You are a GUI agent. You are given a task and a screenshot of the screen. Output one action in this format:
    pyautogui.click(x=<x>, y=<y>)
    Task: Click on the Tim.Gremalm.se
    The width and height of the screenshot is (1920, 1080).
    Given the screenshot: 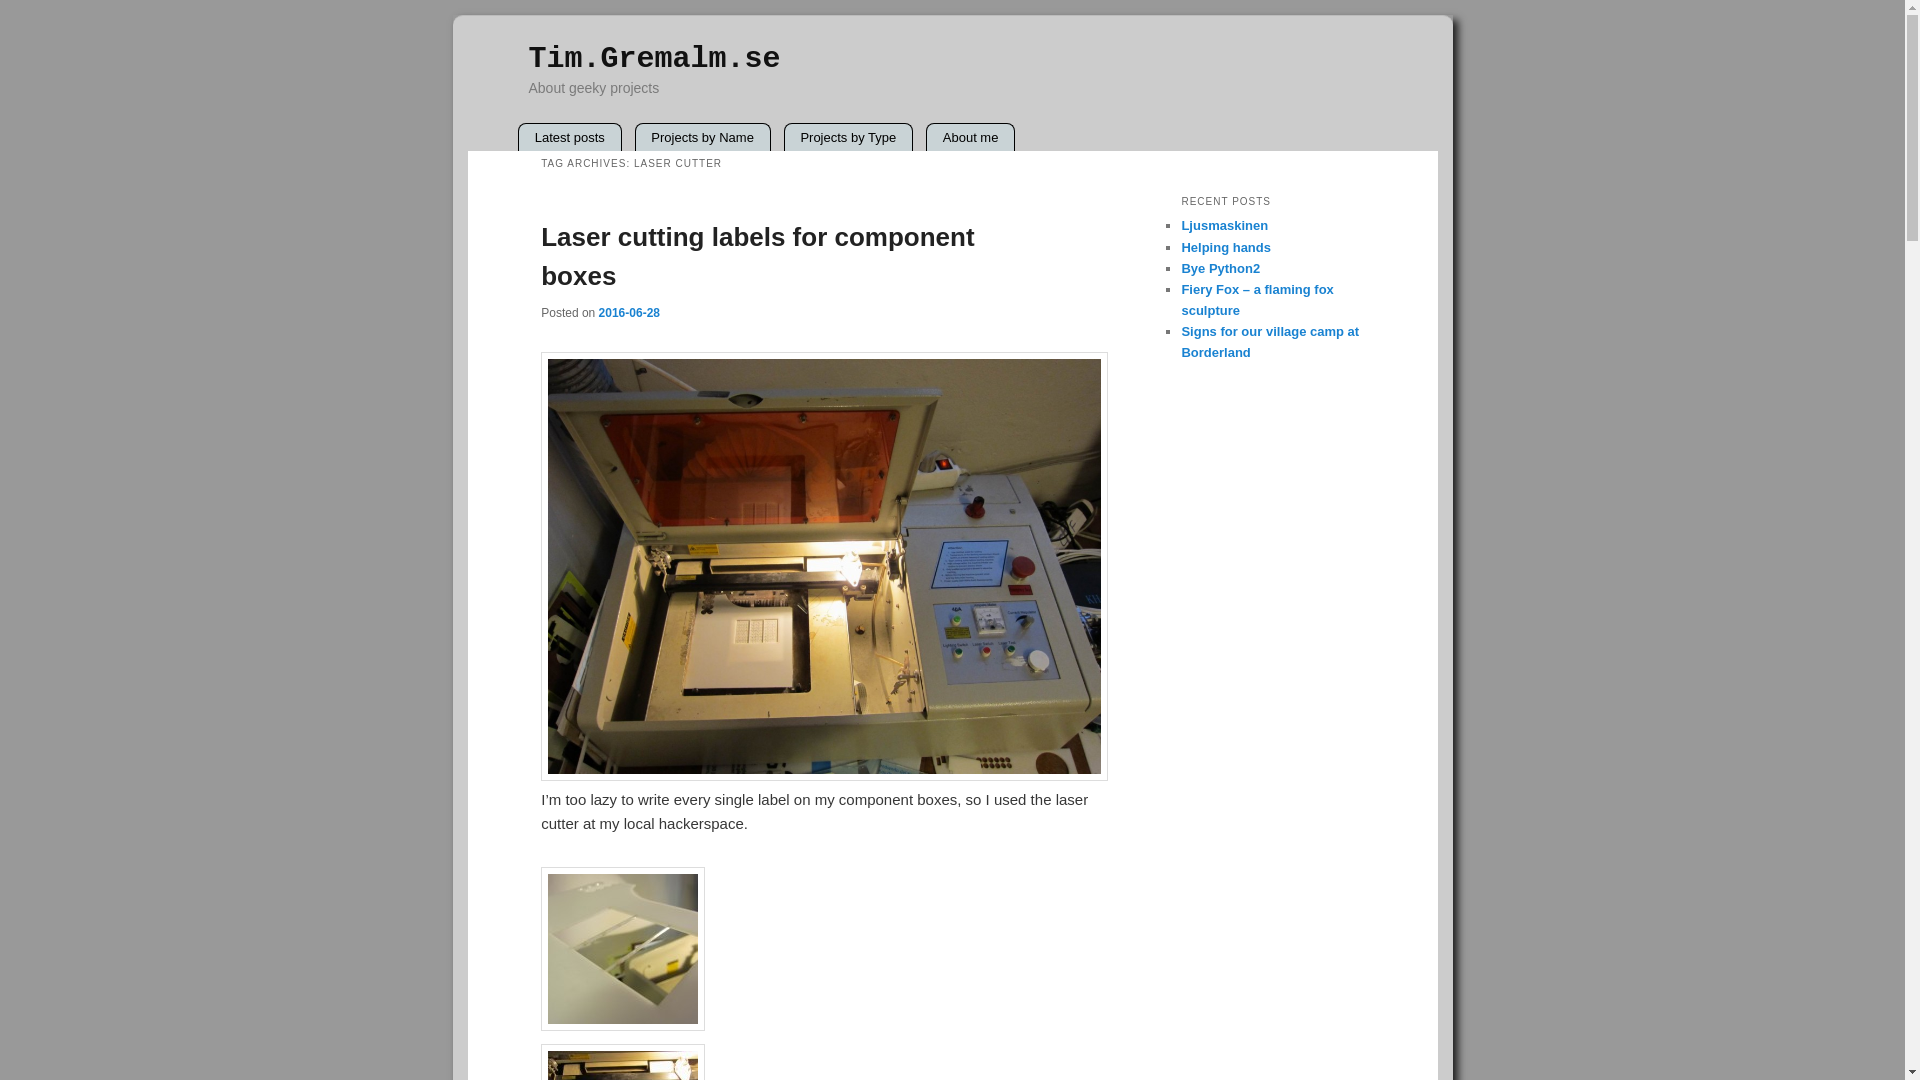 What is the action you would take?
    pyautogui.click(x=654, y=58)
    